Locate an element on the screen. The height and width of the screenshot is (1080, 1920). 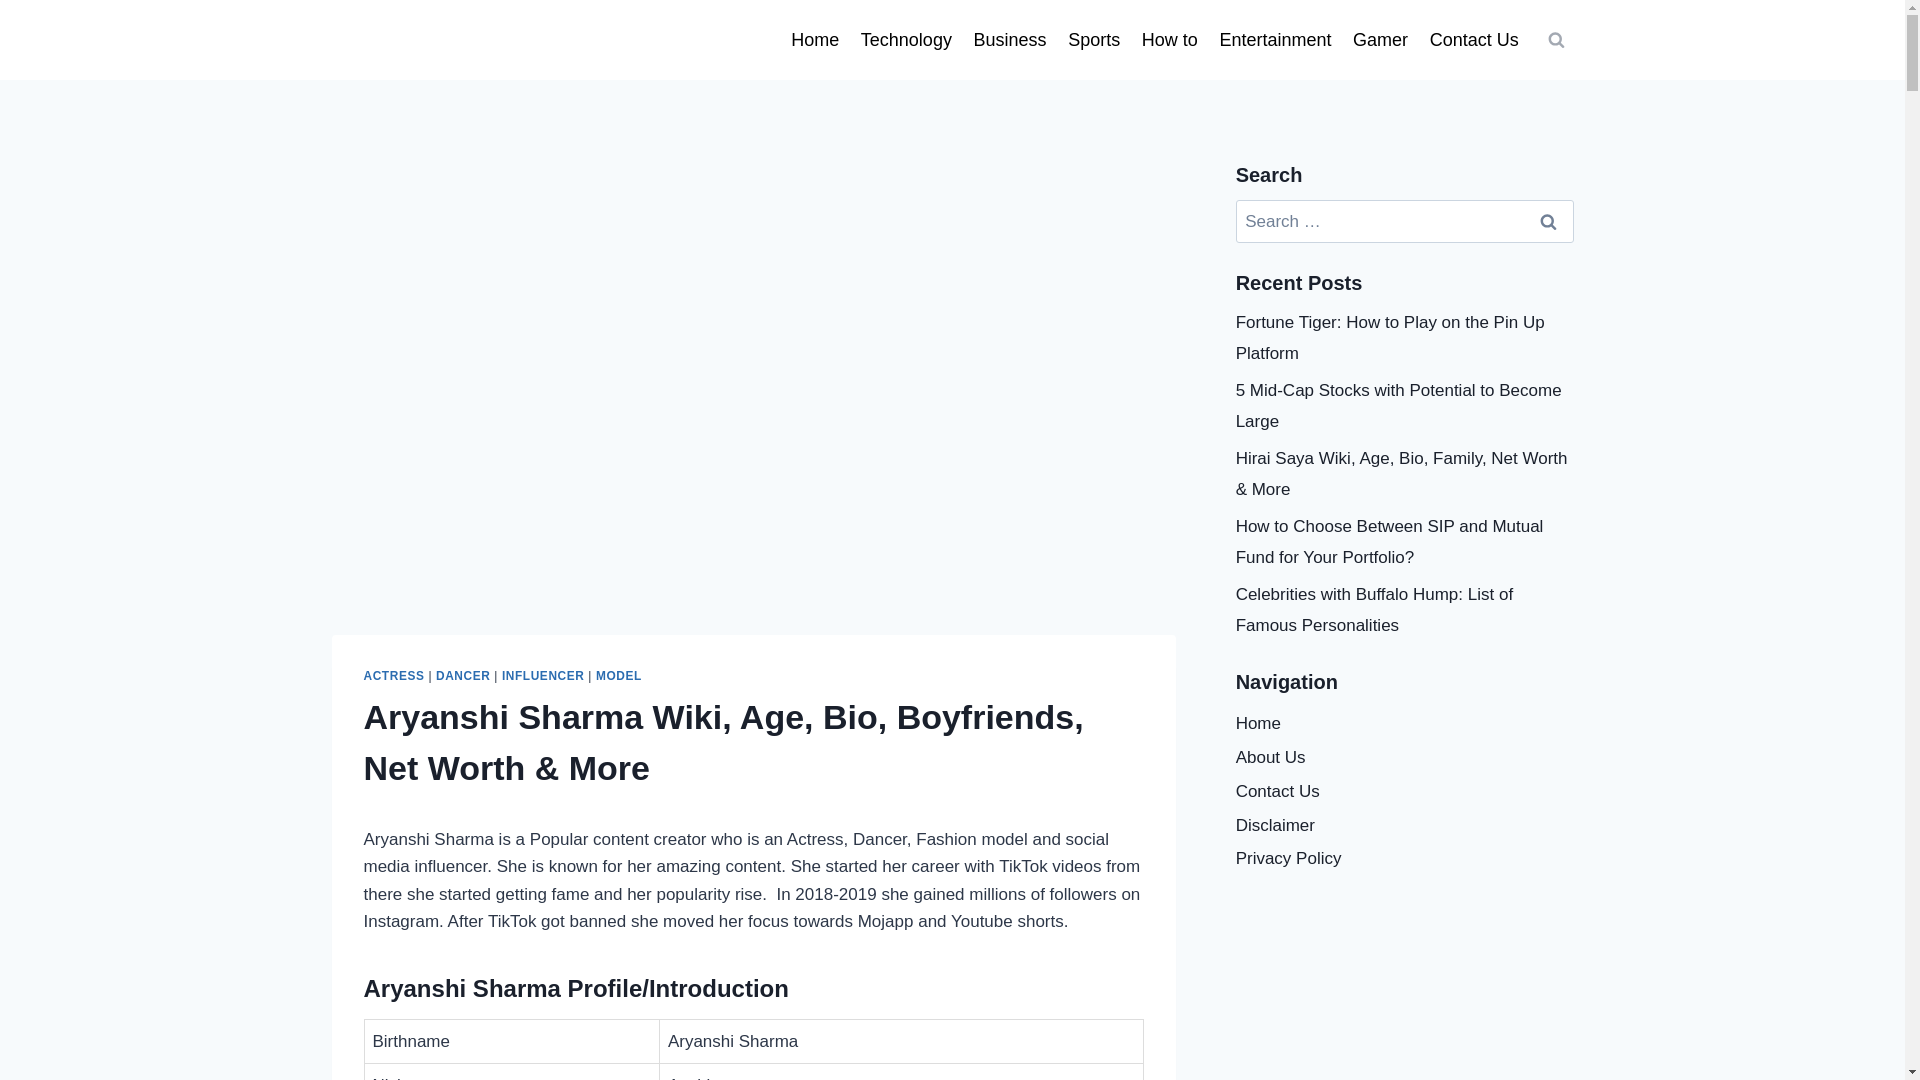
INFLUENCER is located at coordinates (543, 675).